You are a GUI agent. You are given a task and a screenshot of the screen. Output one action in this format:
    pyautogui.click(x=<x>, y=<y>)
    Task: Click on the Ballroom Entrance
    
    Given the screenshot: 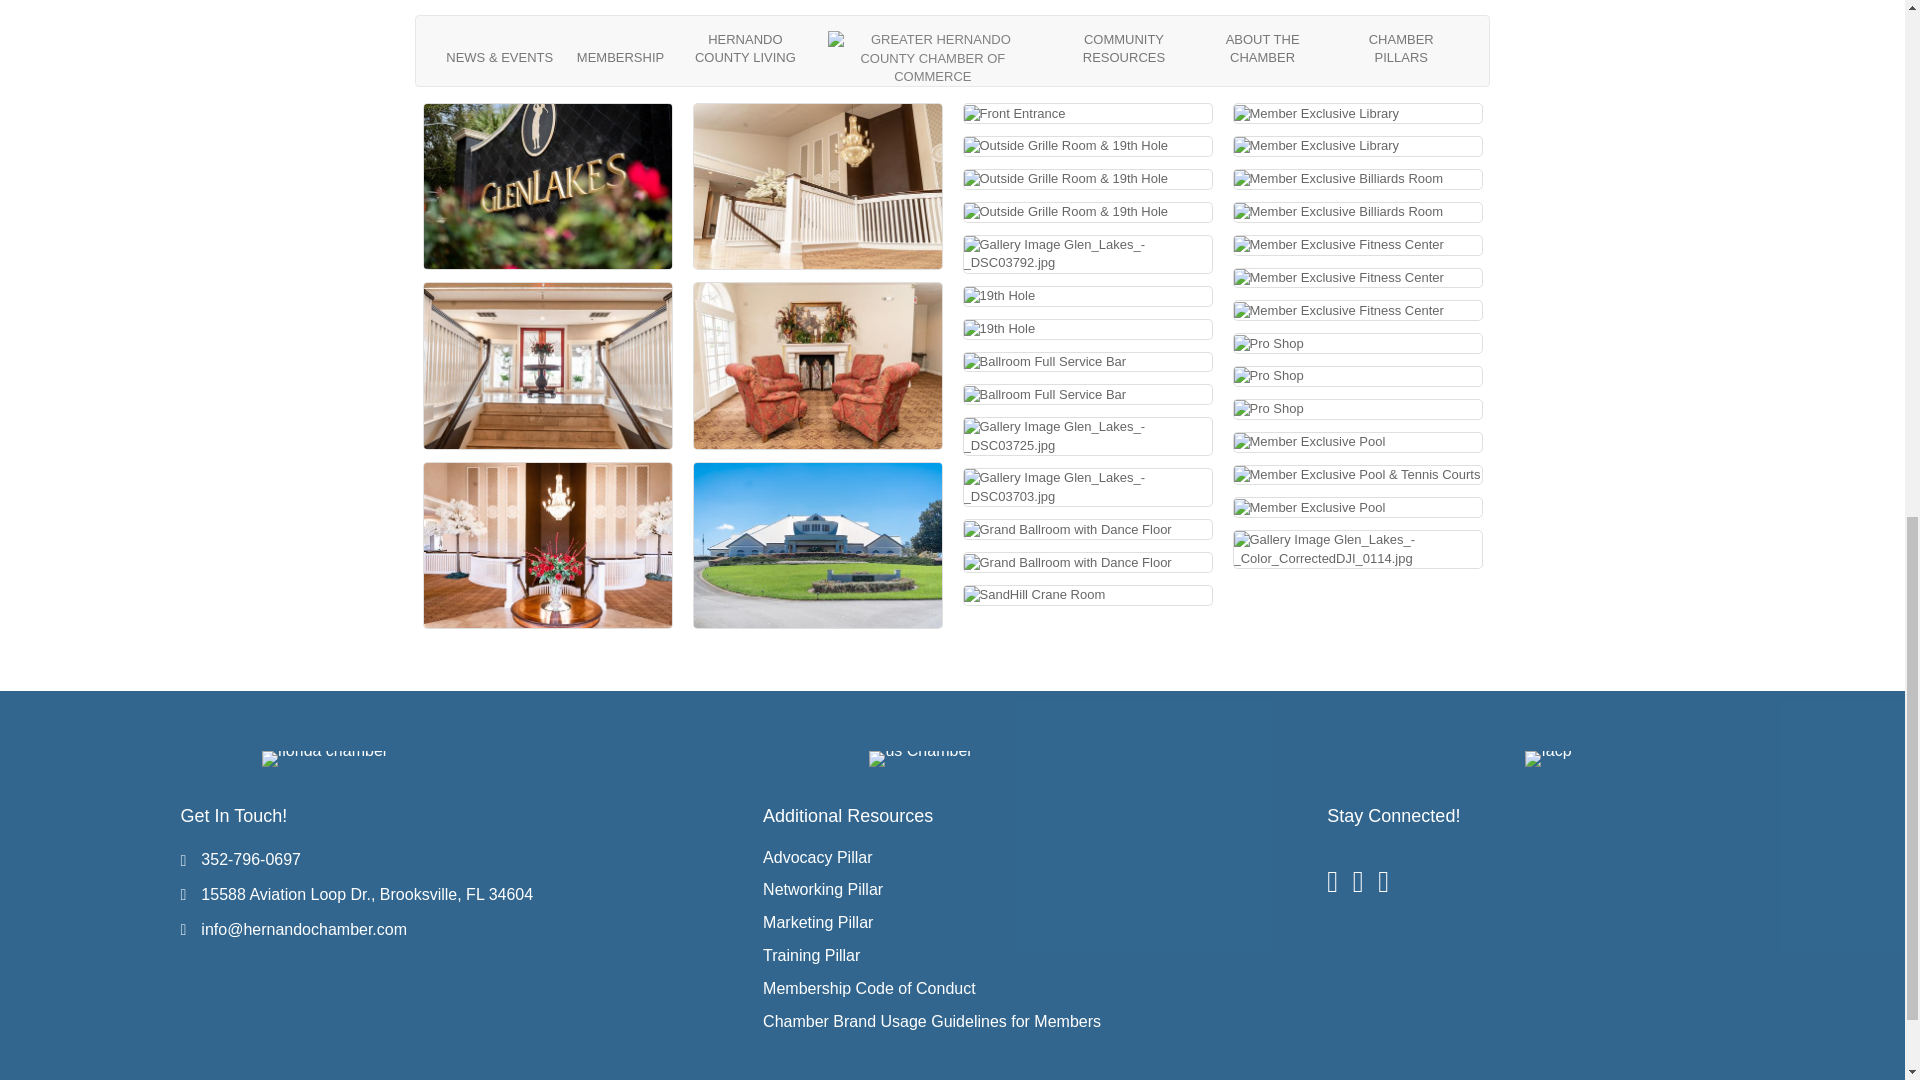 What is the action you would take?
    pyautogui.click(x=818, y=365)
    